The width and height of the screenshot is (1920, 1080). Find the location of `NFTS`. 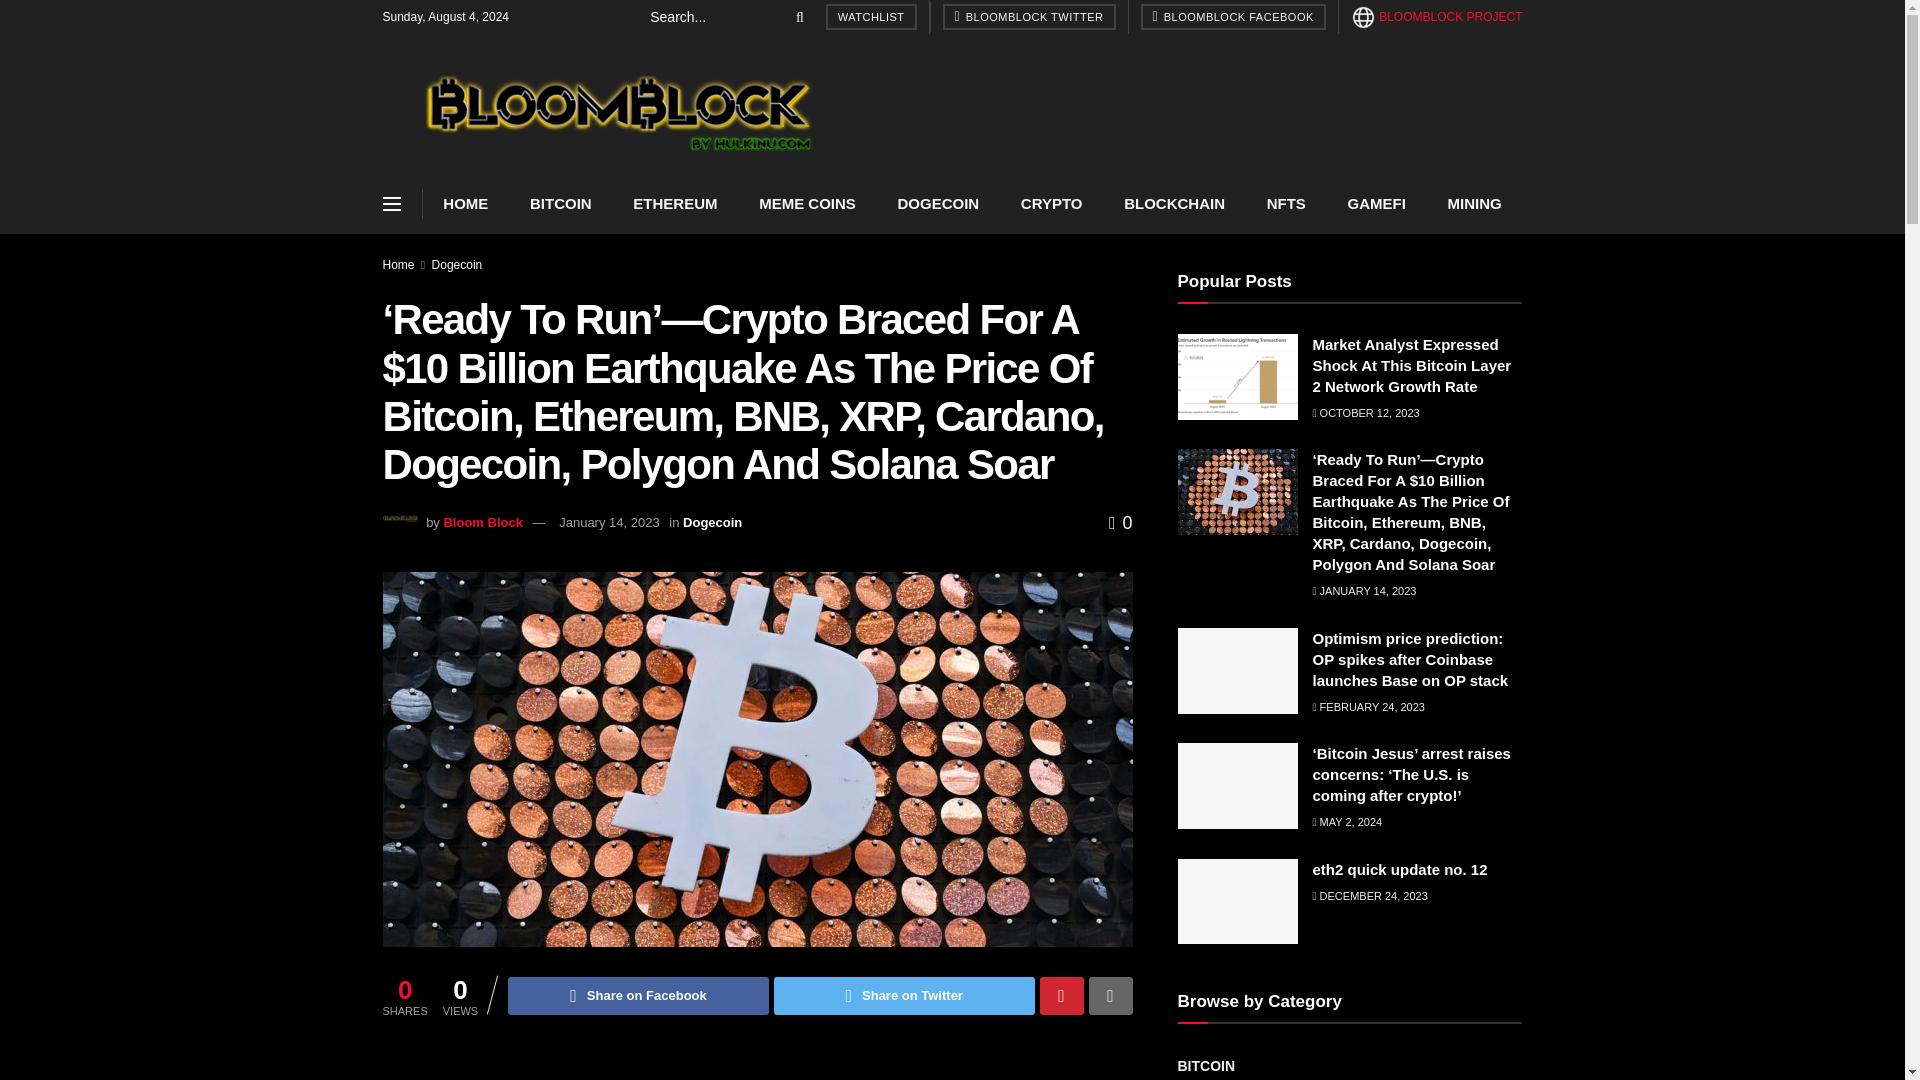

NFTS is located at coordinates (1286, 204).